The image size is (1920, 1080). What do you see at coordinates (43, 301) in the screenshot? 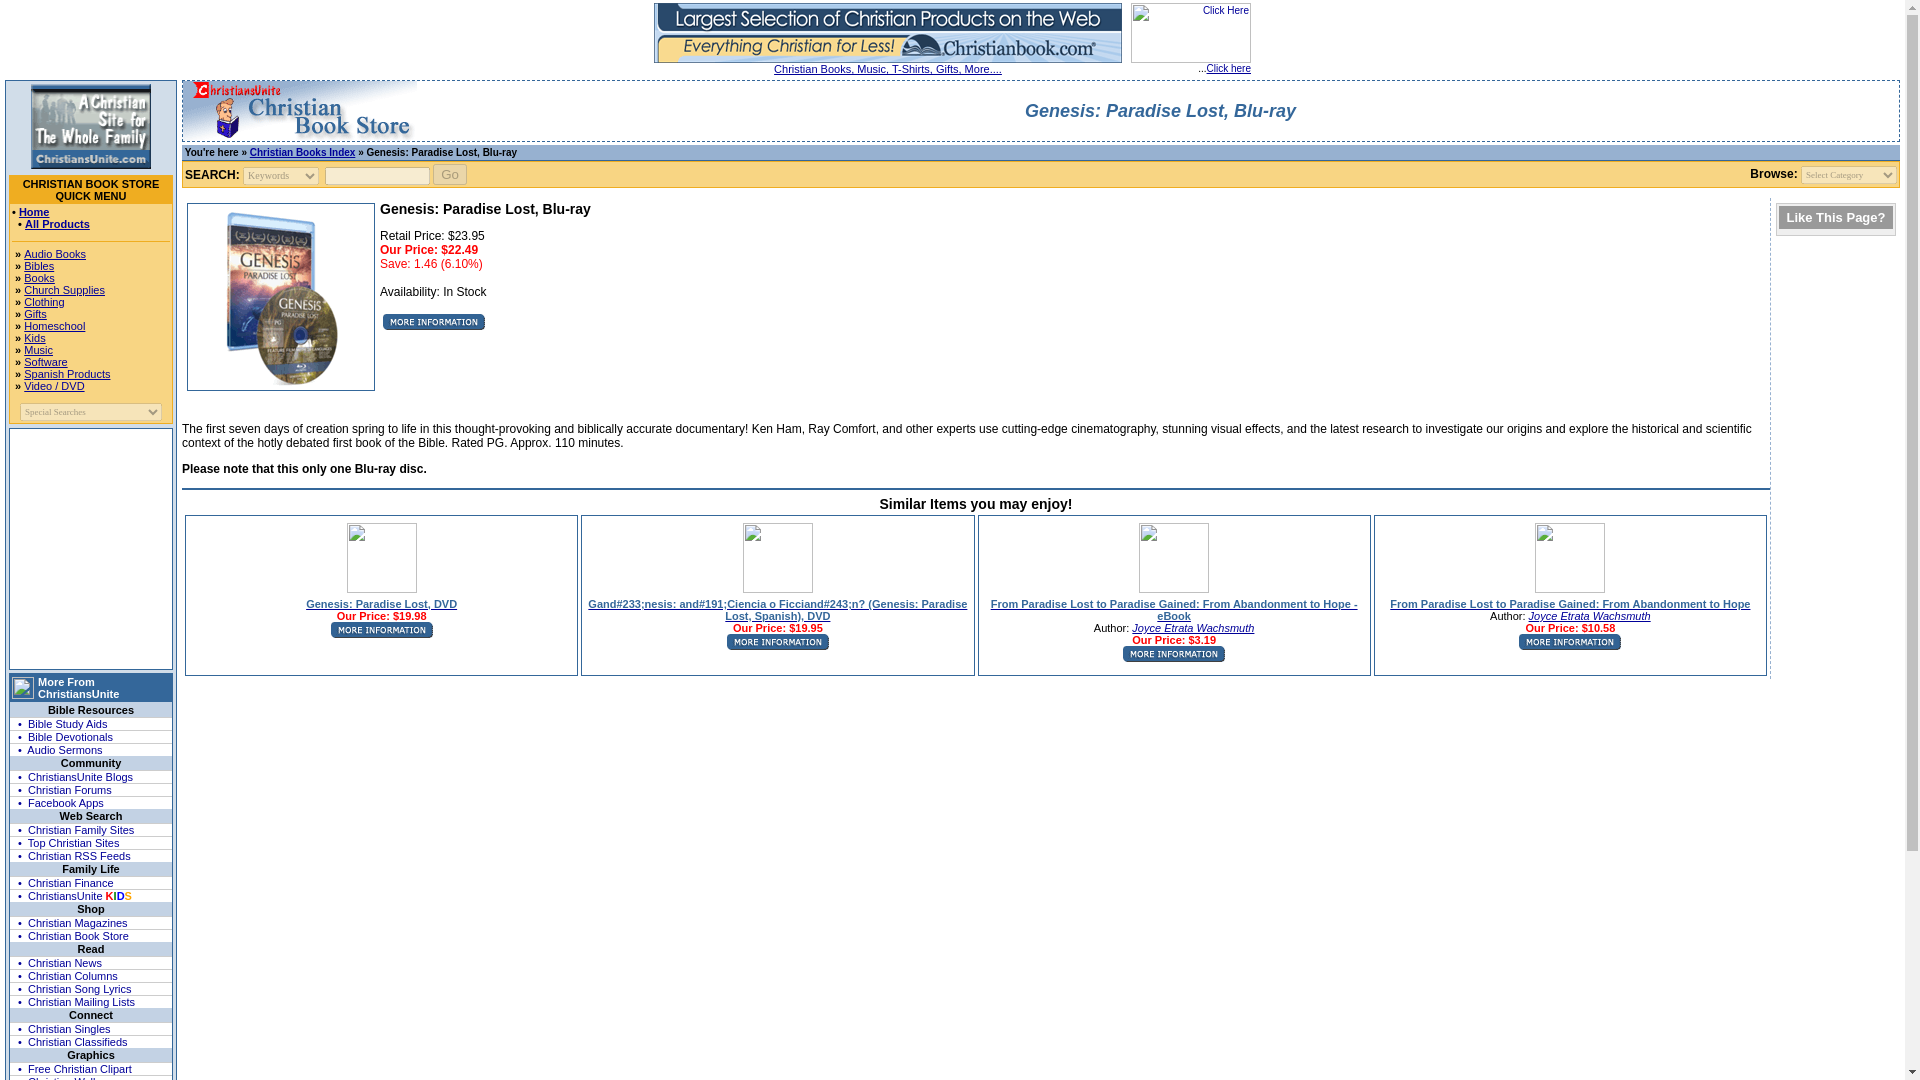
I see `Clothing` at bounding box center [43, 301].